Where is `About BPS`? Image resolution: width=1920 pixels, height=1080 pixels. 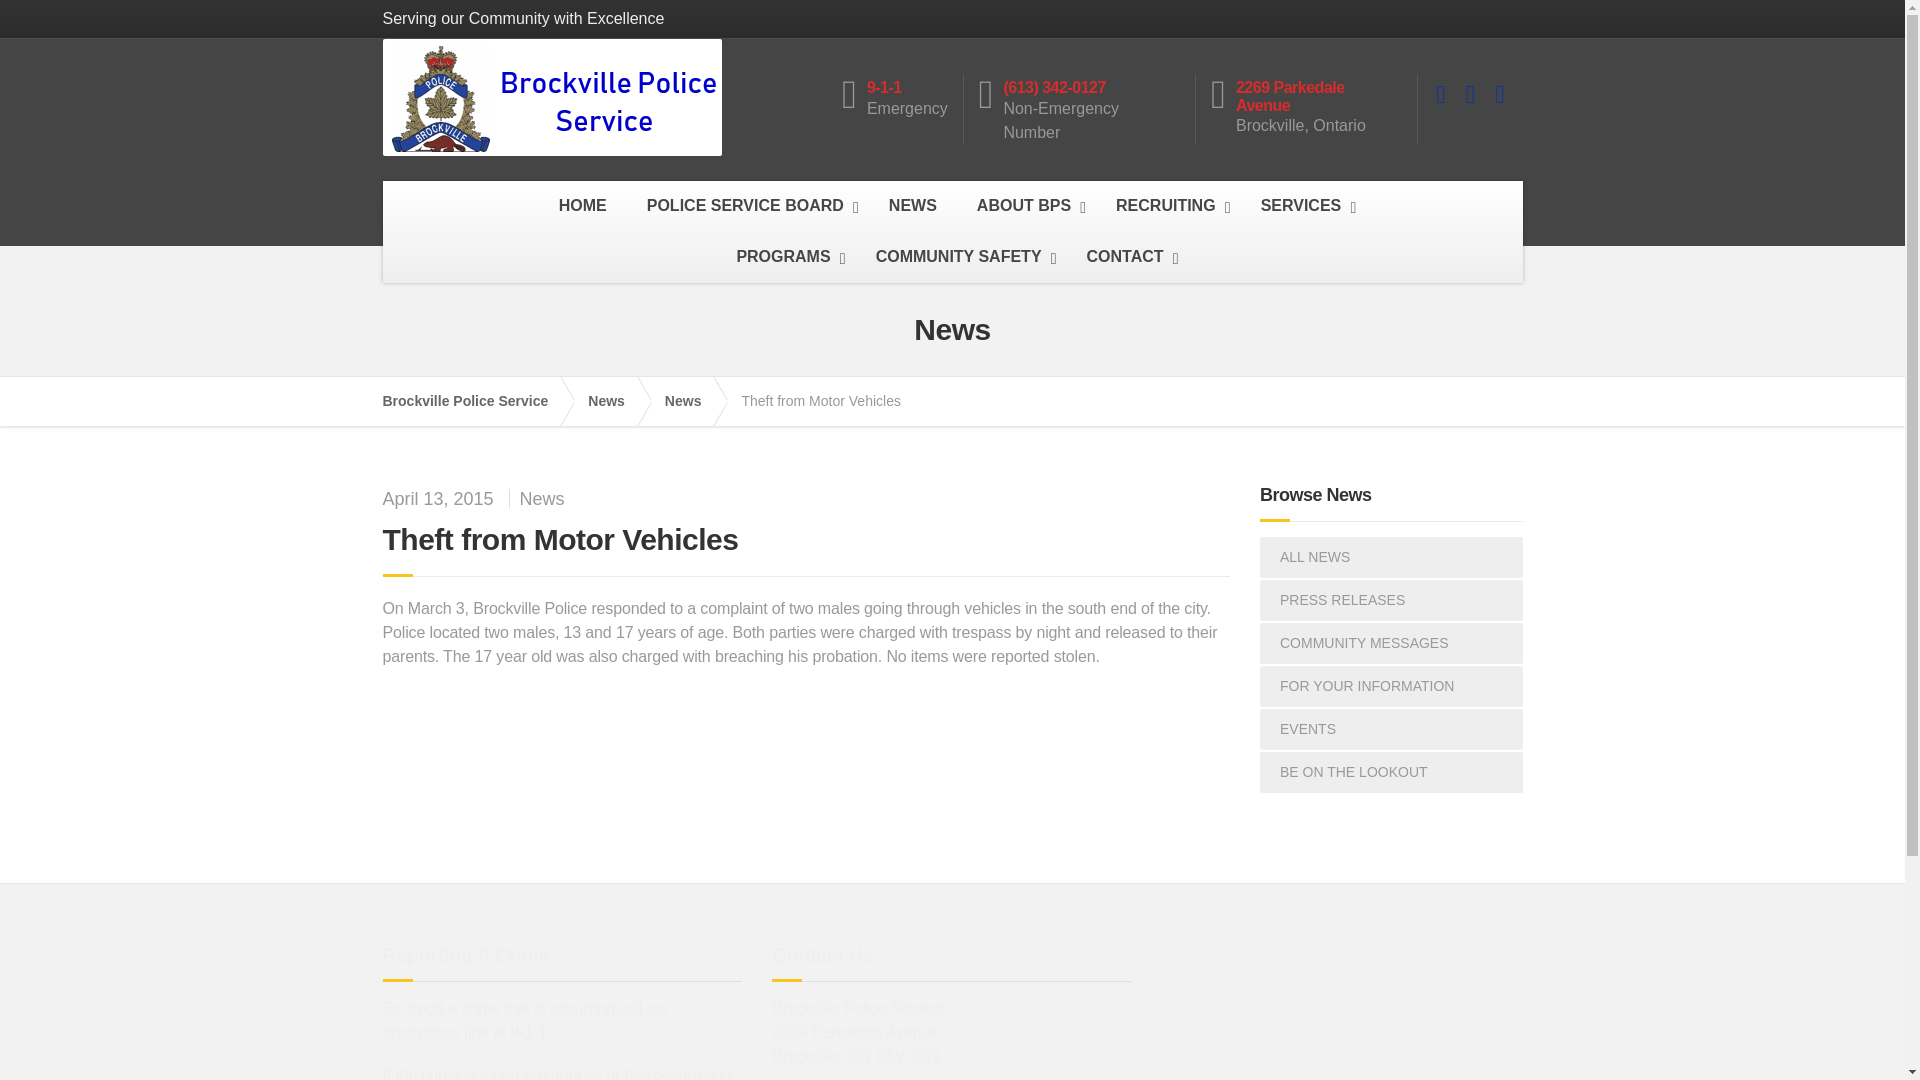
About BPS is located at coordinates (1026, 206).